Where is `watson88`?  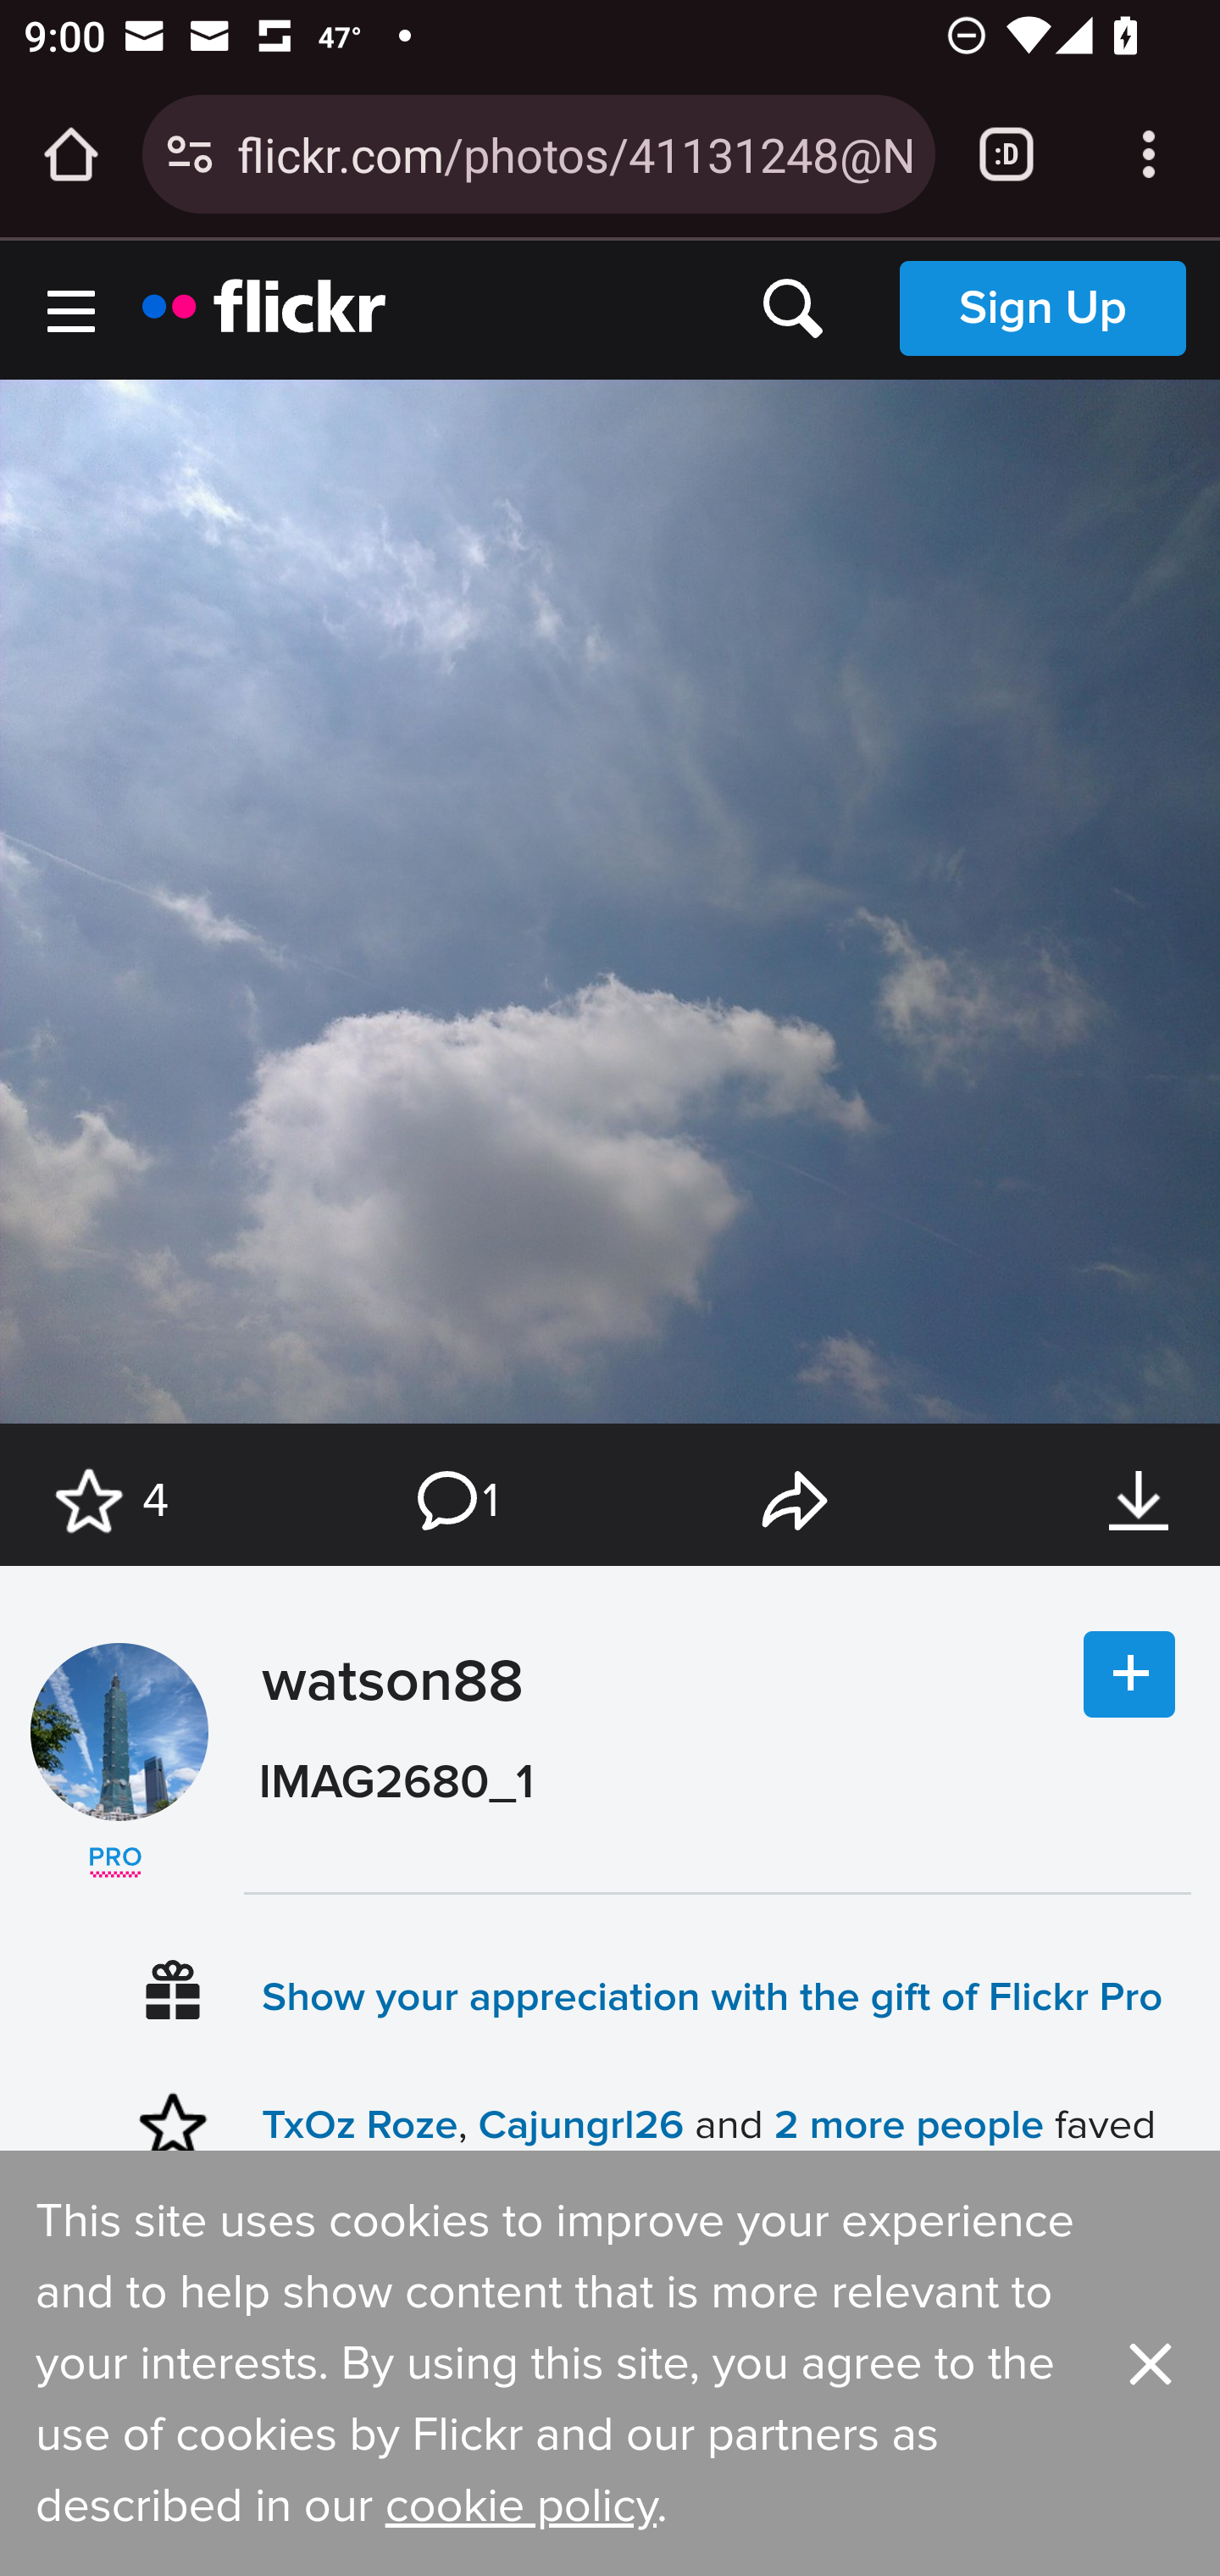
watson88 is located at coordinates (119, 1732).